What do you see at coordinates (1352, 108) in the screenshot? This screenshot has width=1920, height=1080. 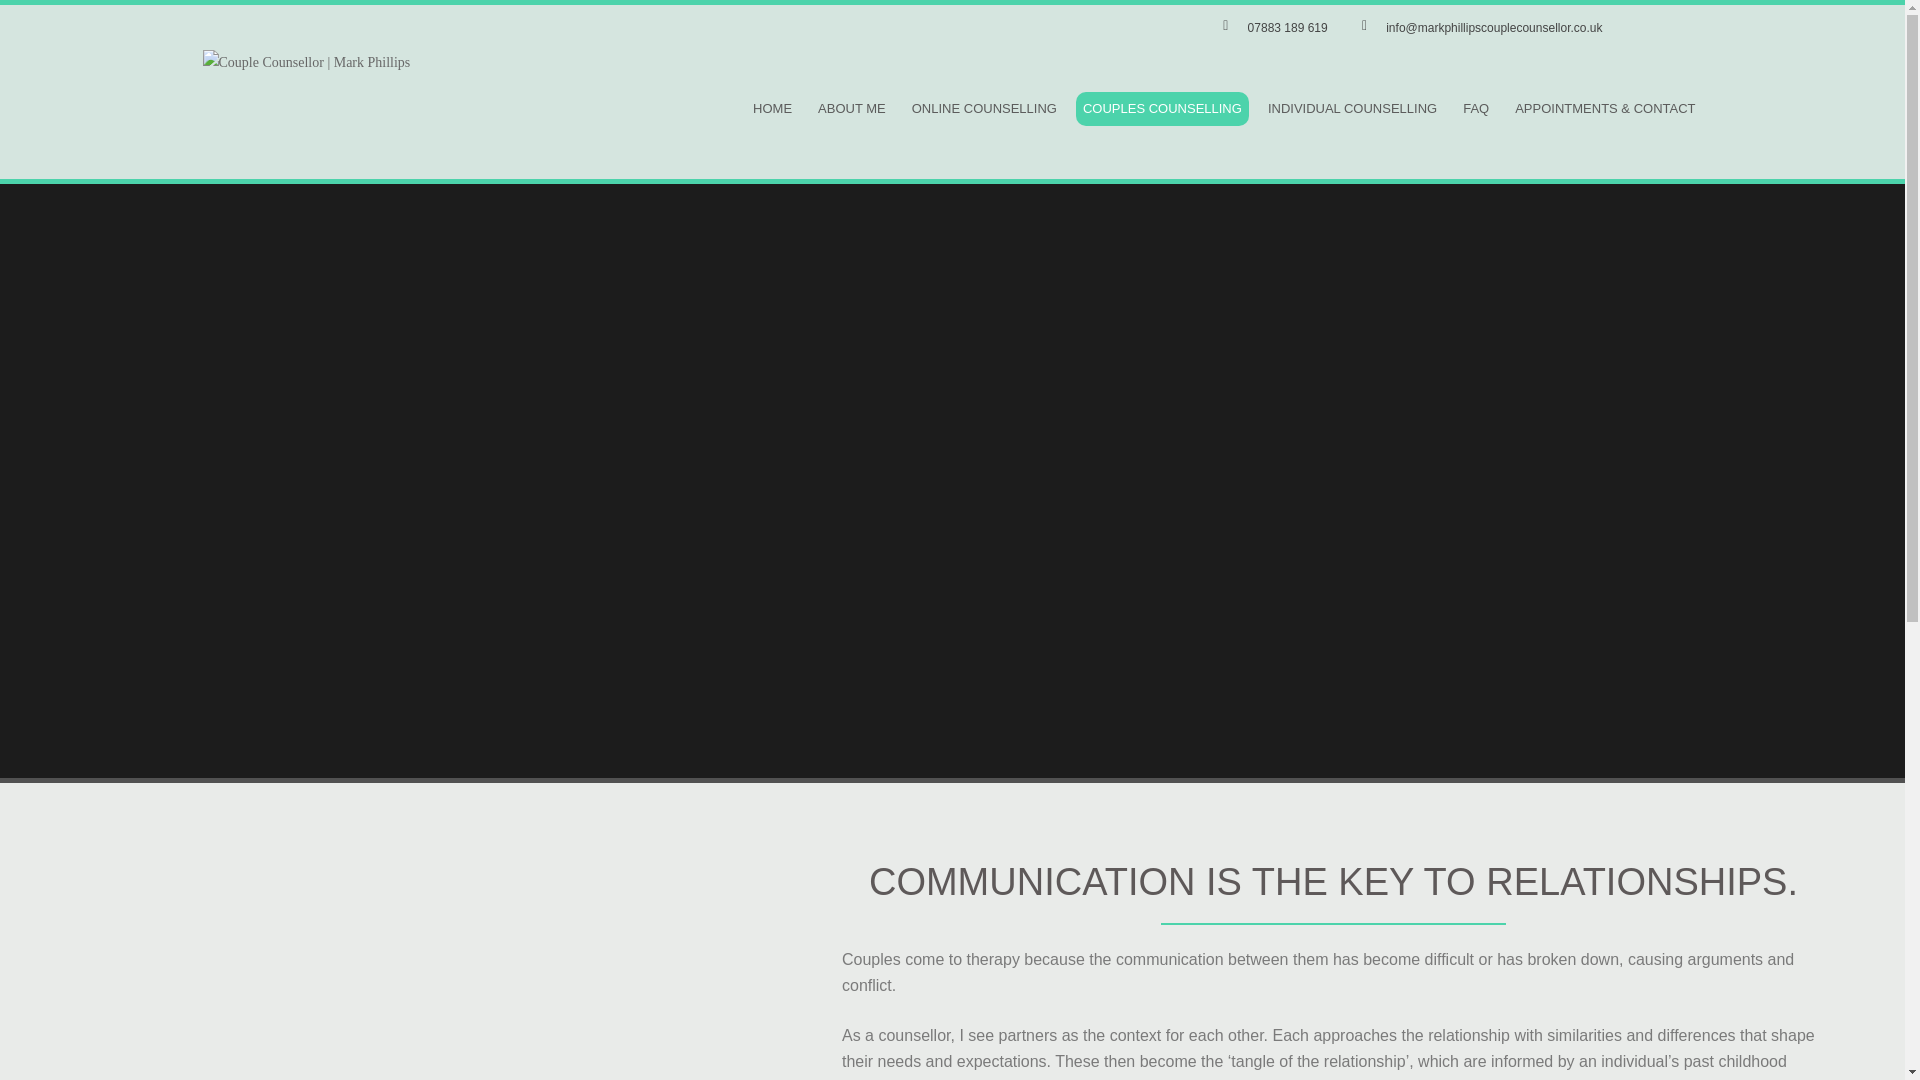 I see `INDIVIDUAL COUNSELLING` at bounding box center [1352, 108].